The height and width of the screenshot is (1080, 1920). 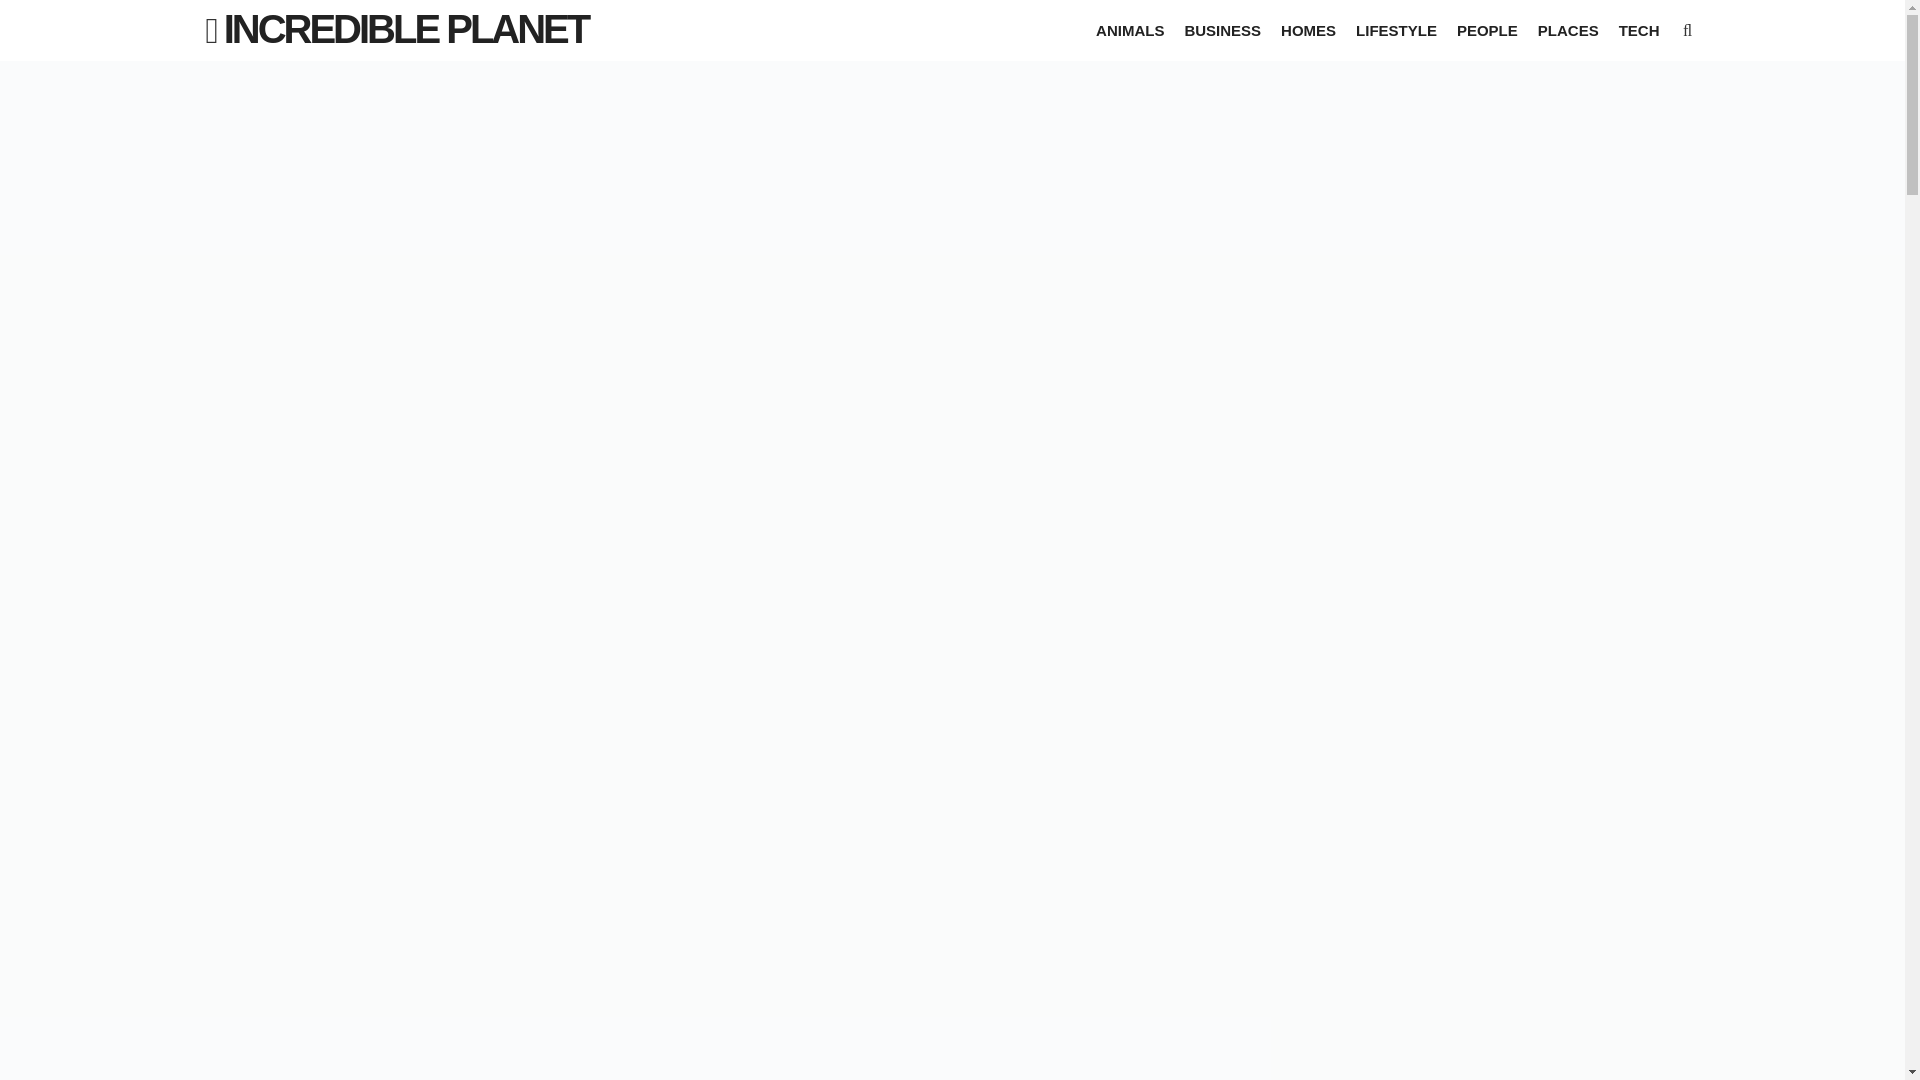 I want to click on Search, so click(x=34, y=15).